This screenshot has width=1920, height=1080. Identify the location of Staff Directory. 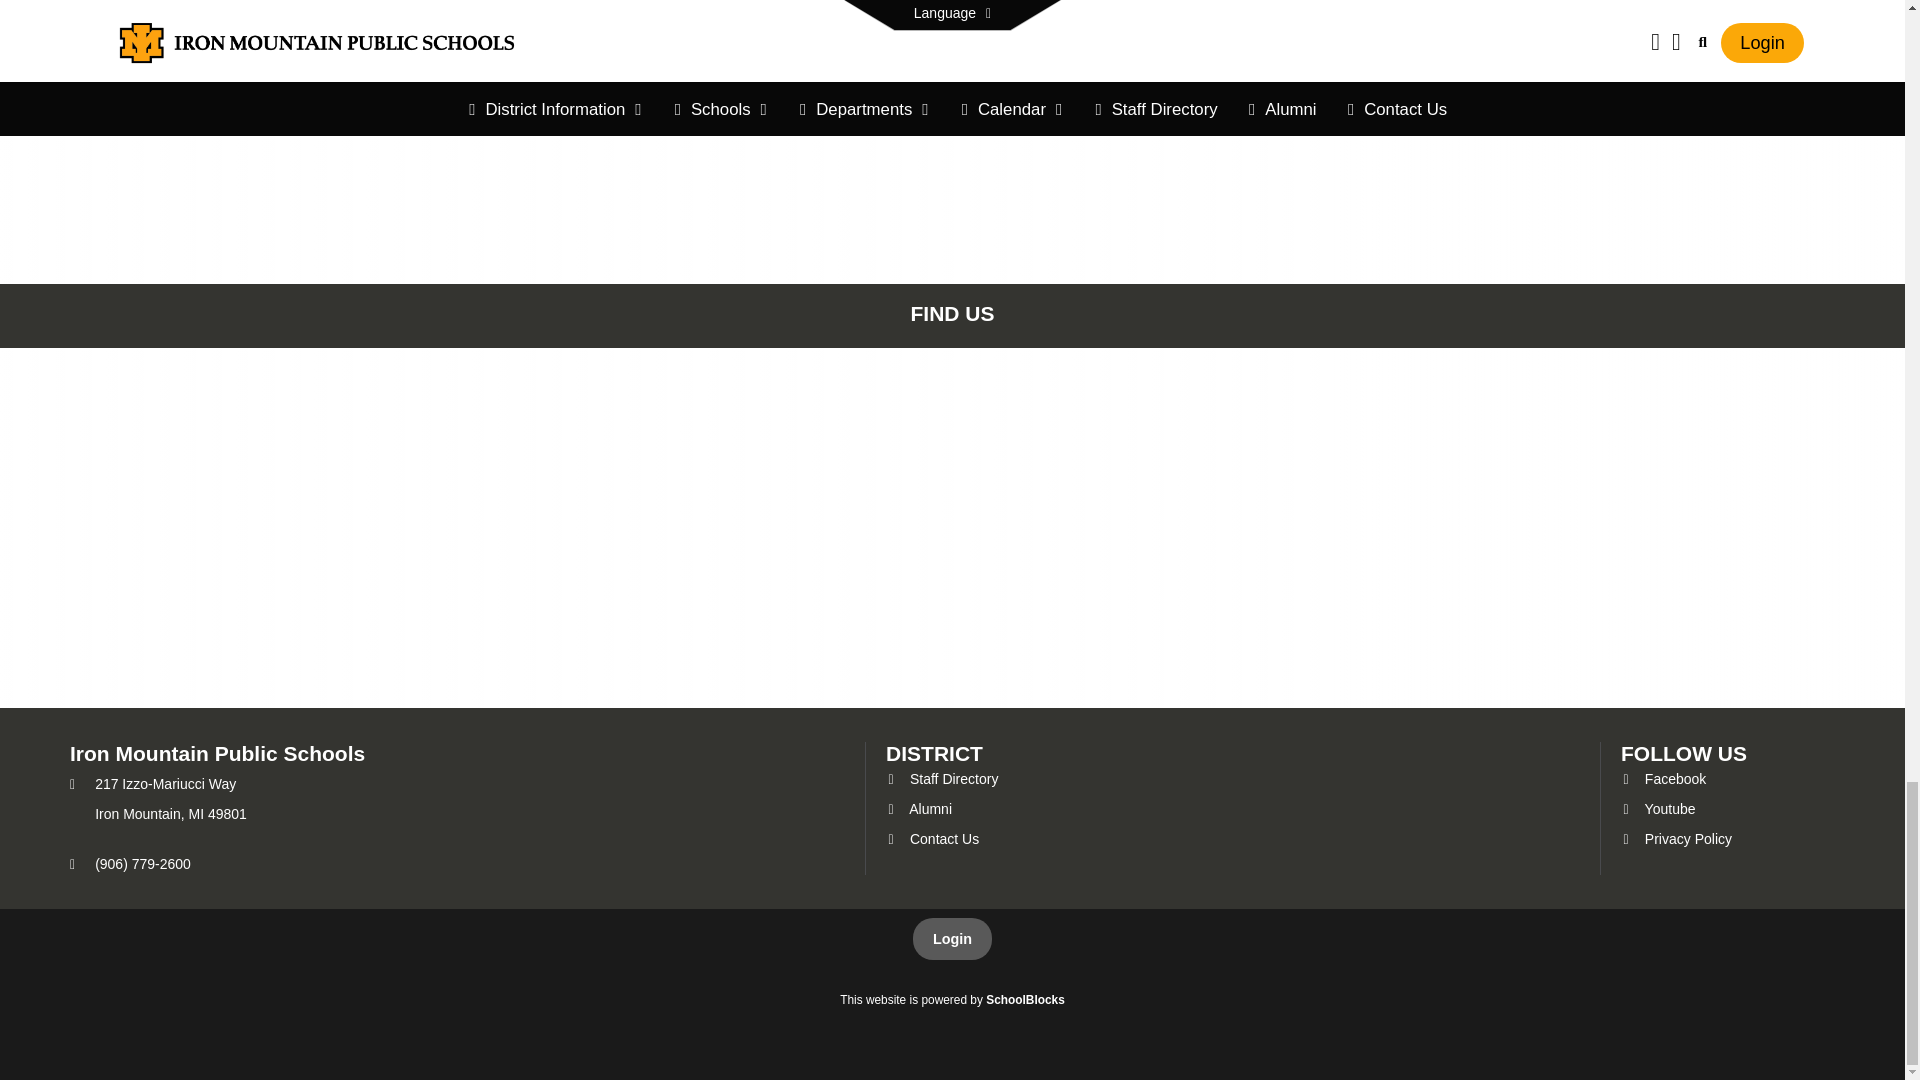
(942, 779).